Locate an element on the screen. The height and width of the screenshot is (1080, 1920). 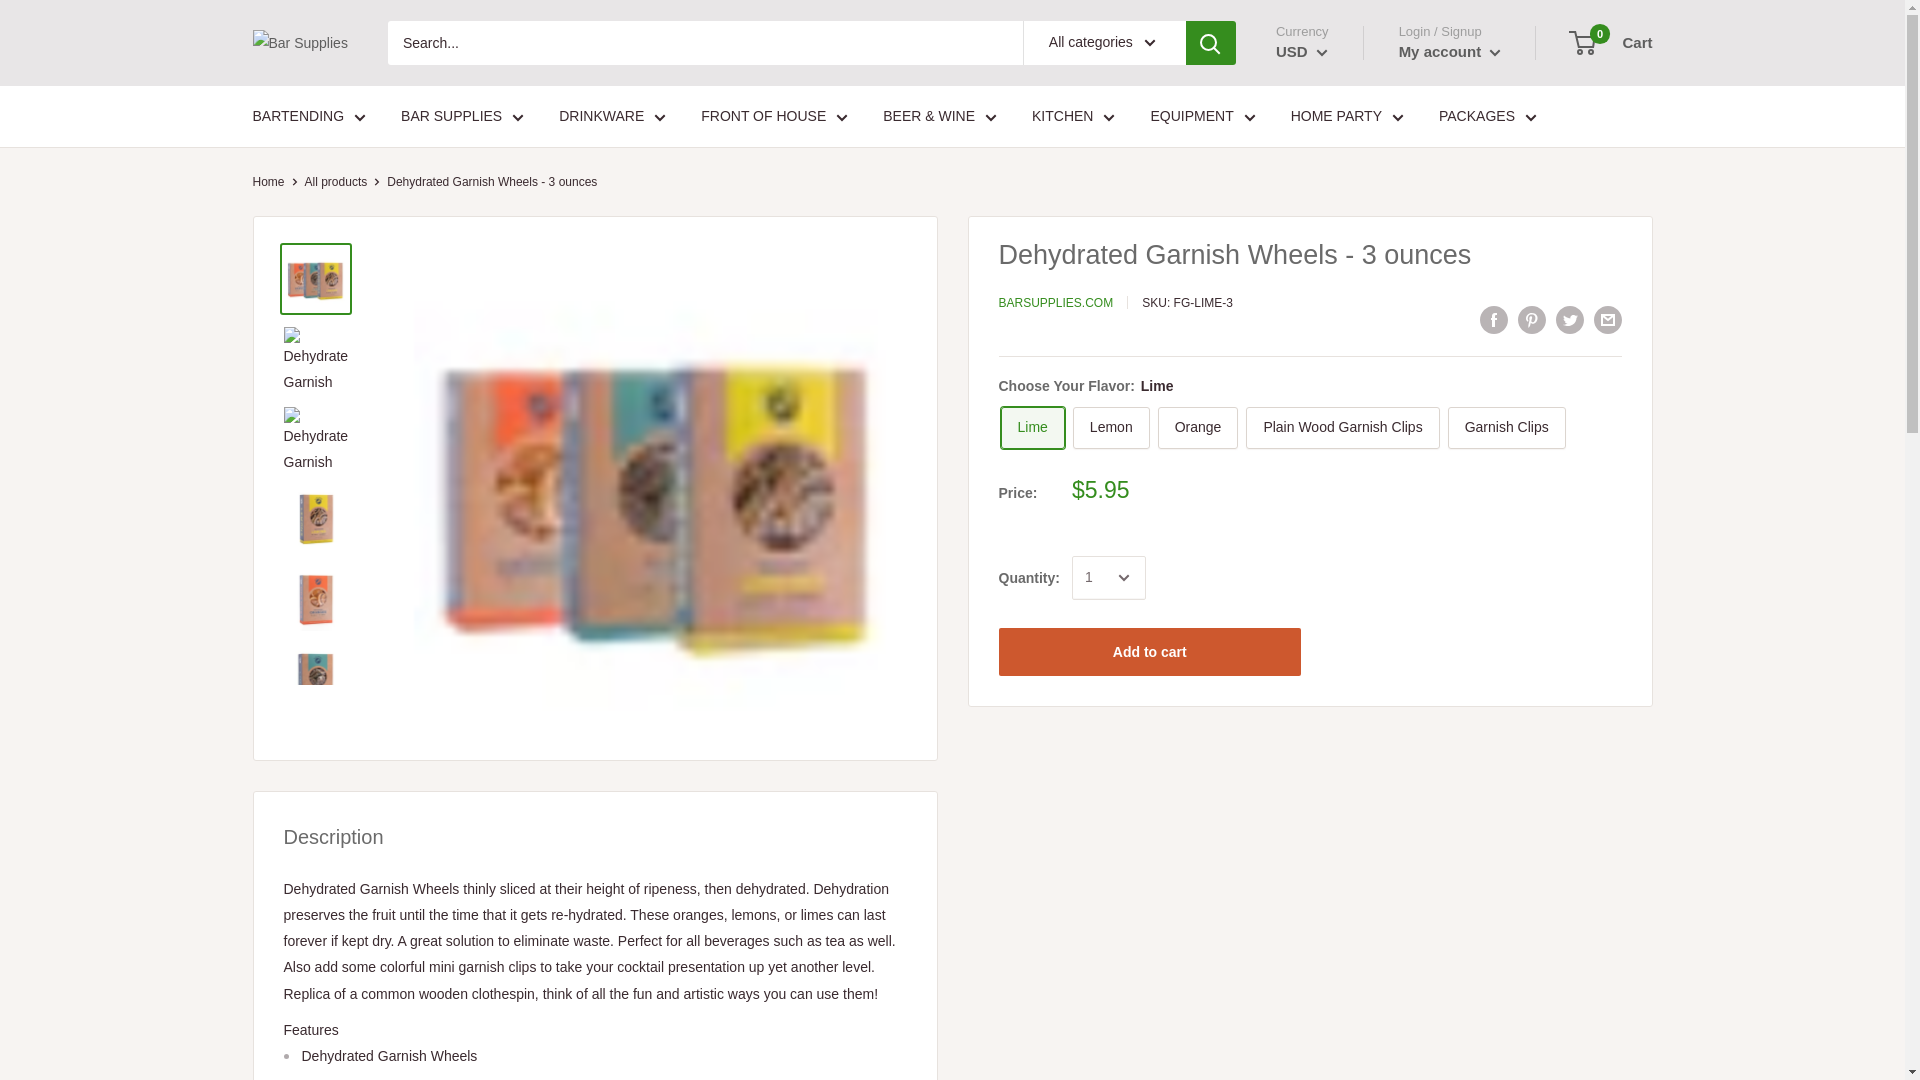
Lemon is located at coordinates (1112, 428).